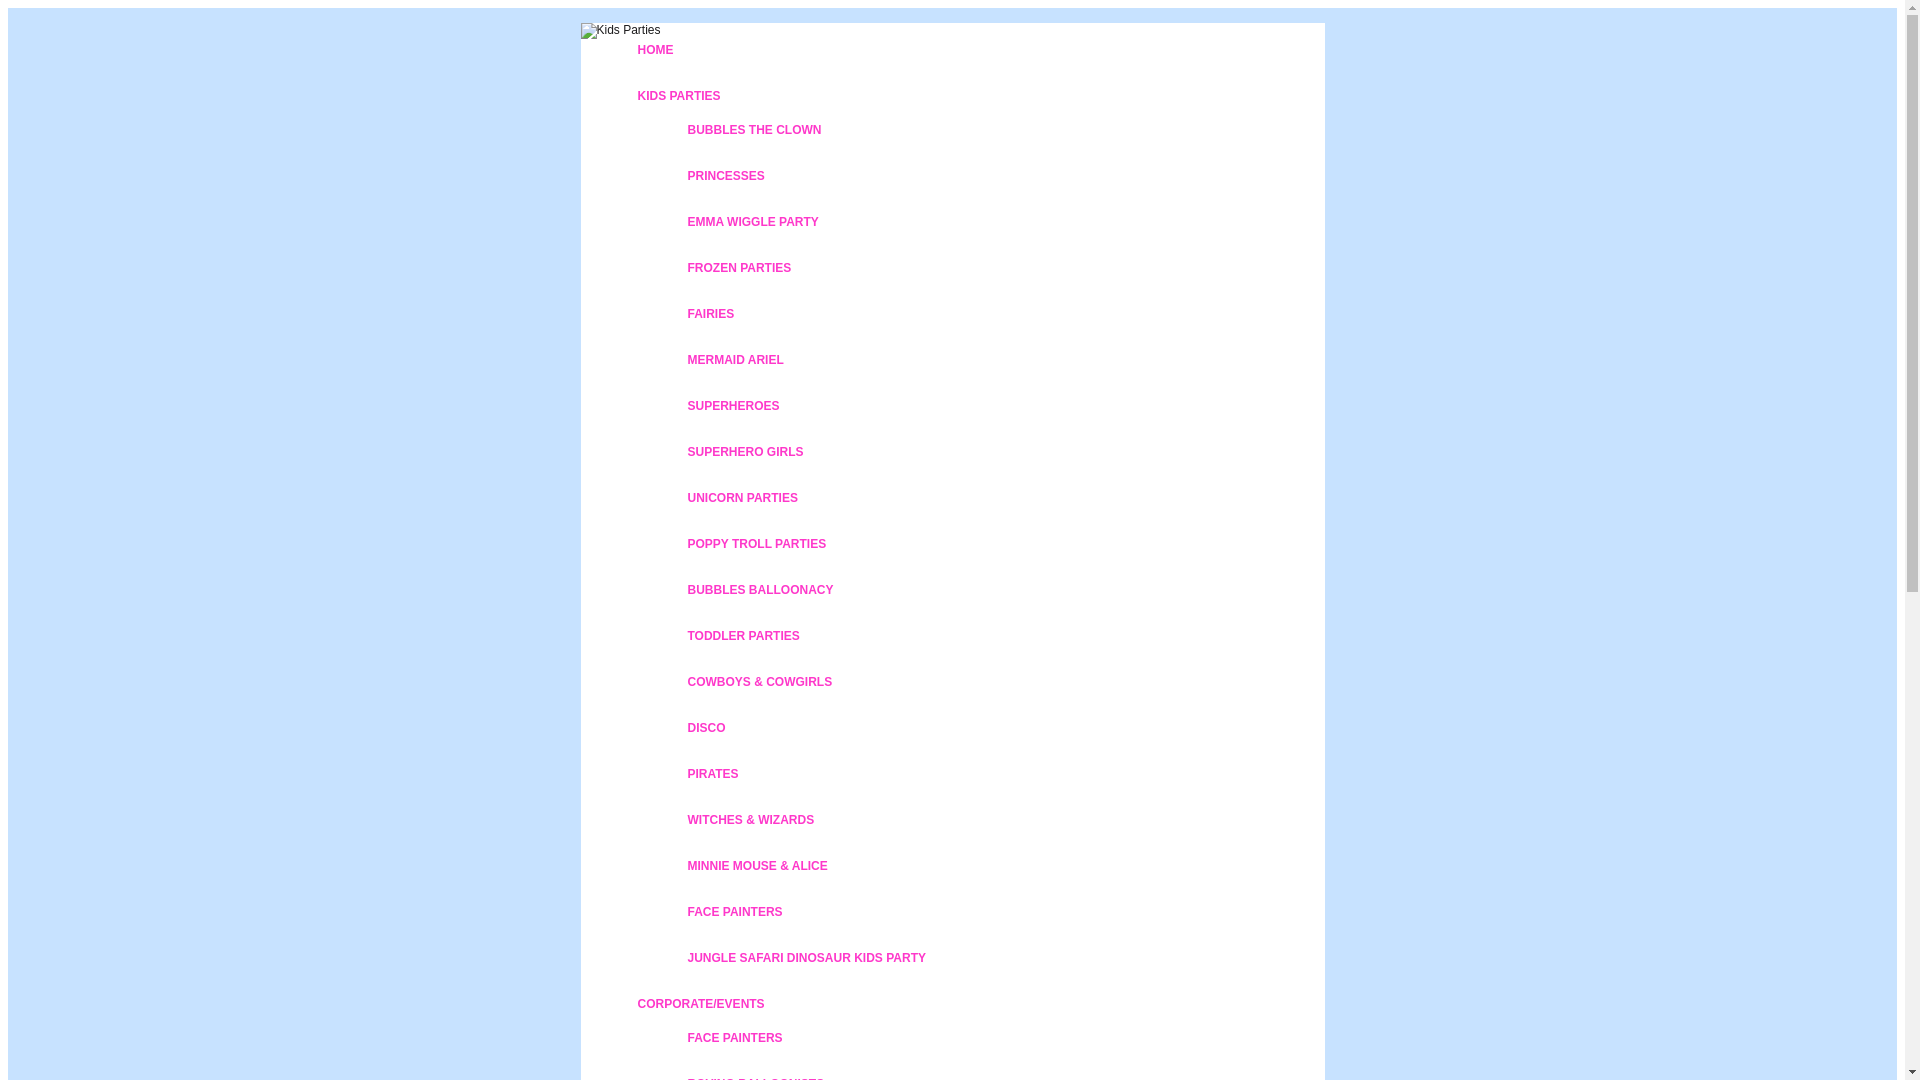 The height and width of the screenshot is (1080, 1920). Describe the element at coordinates (743, 636) in the screenshot. I see `TODDLER PARTIES` at that location.